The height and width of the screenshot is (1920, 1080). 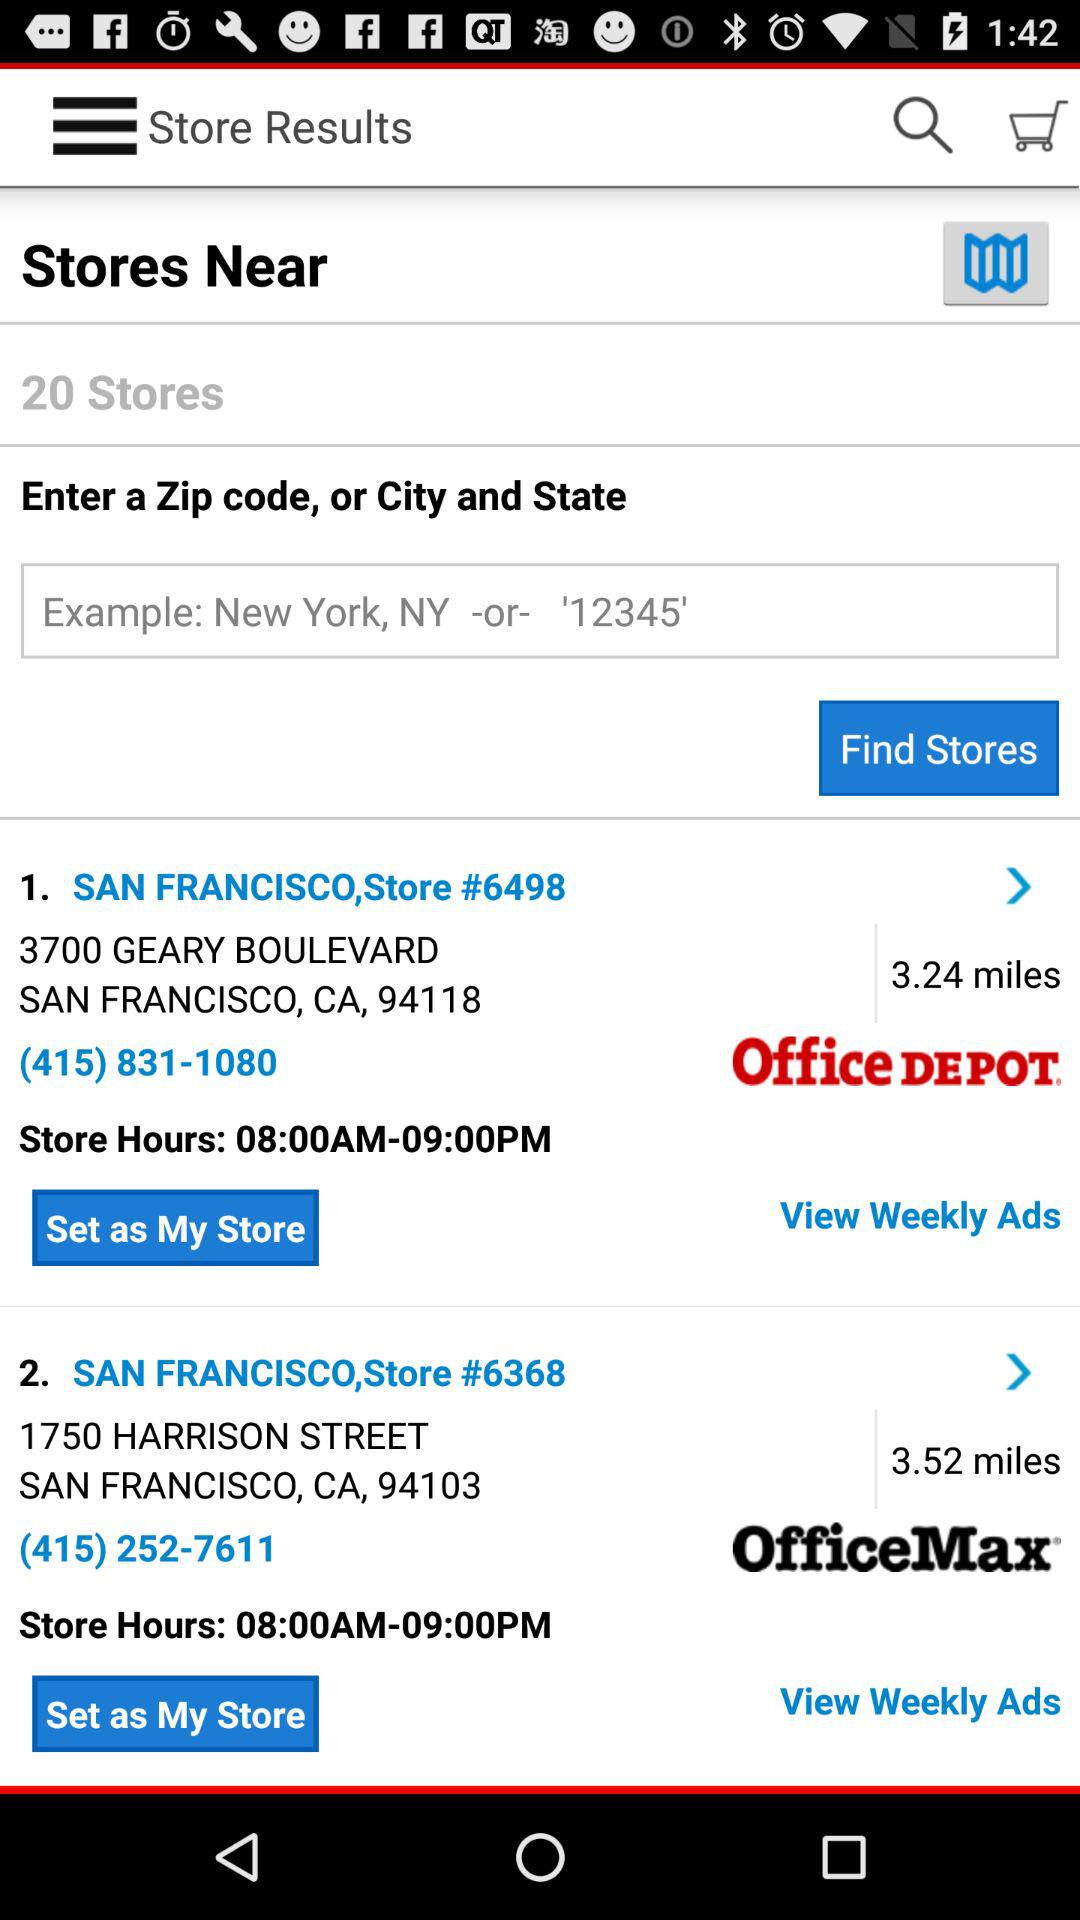 I want to click on swipe to the enter a zip app, so click(x=540, y=494).